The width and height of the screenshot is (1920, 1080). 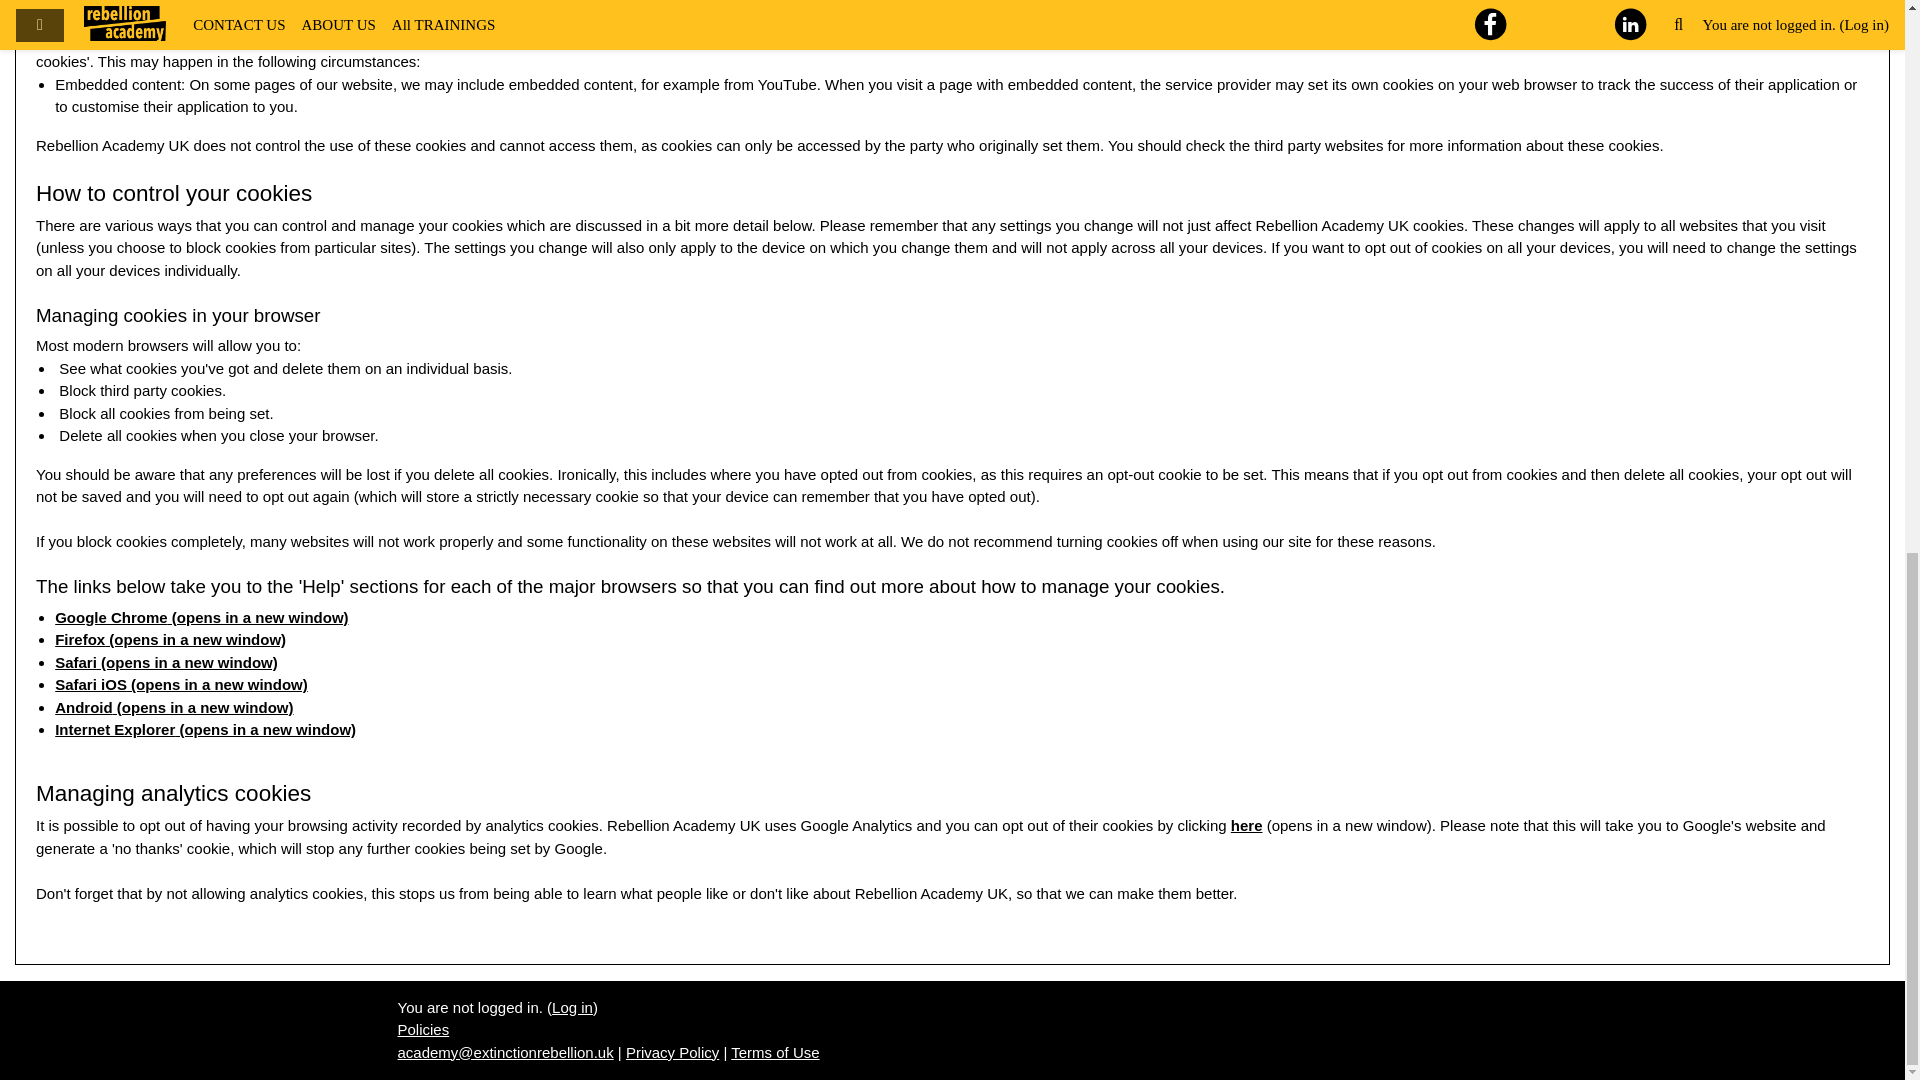 I want to click on Safari, so click(x=76, y=662).